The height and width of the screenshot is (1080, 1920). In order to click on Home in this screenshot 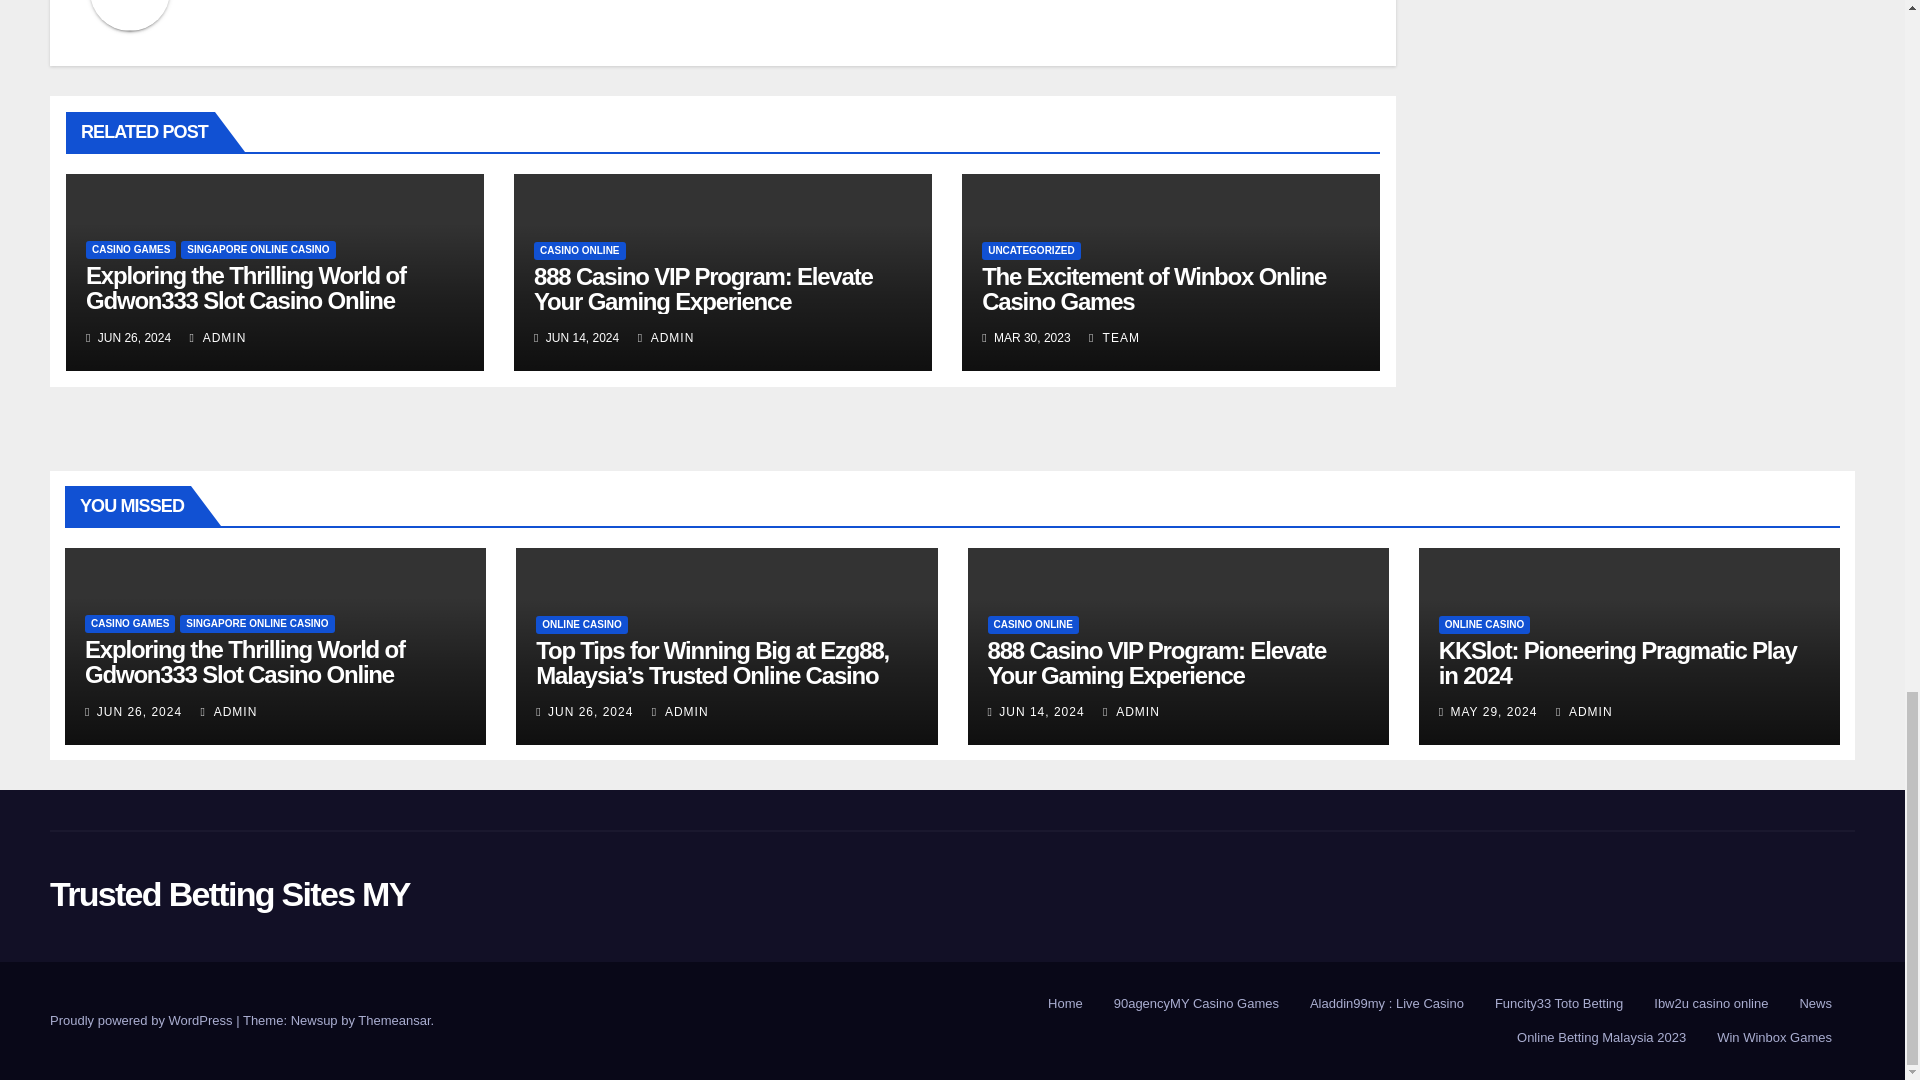, I will do `click(1065, 1004)`.